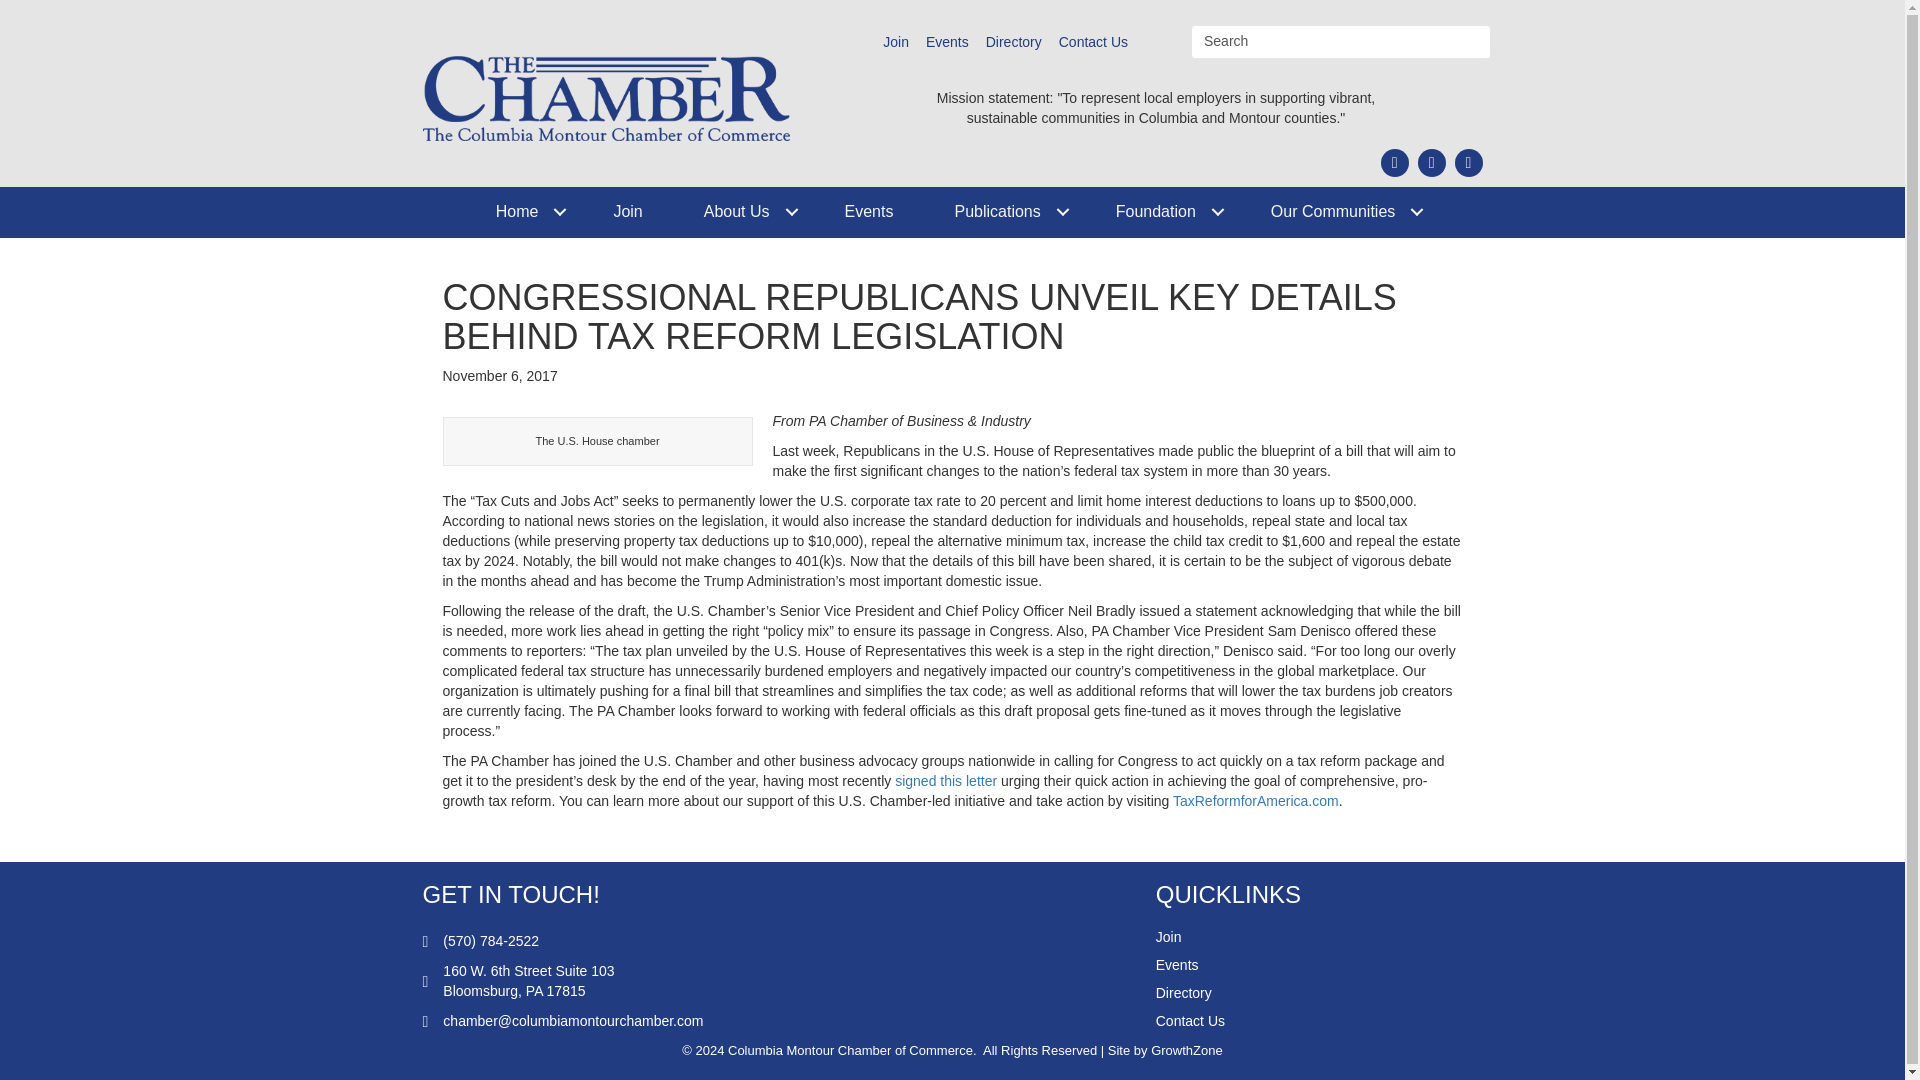 The width and height of the screenshot is (1920, 1080). I want to click on Directory, so click(1014, 42).